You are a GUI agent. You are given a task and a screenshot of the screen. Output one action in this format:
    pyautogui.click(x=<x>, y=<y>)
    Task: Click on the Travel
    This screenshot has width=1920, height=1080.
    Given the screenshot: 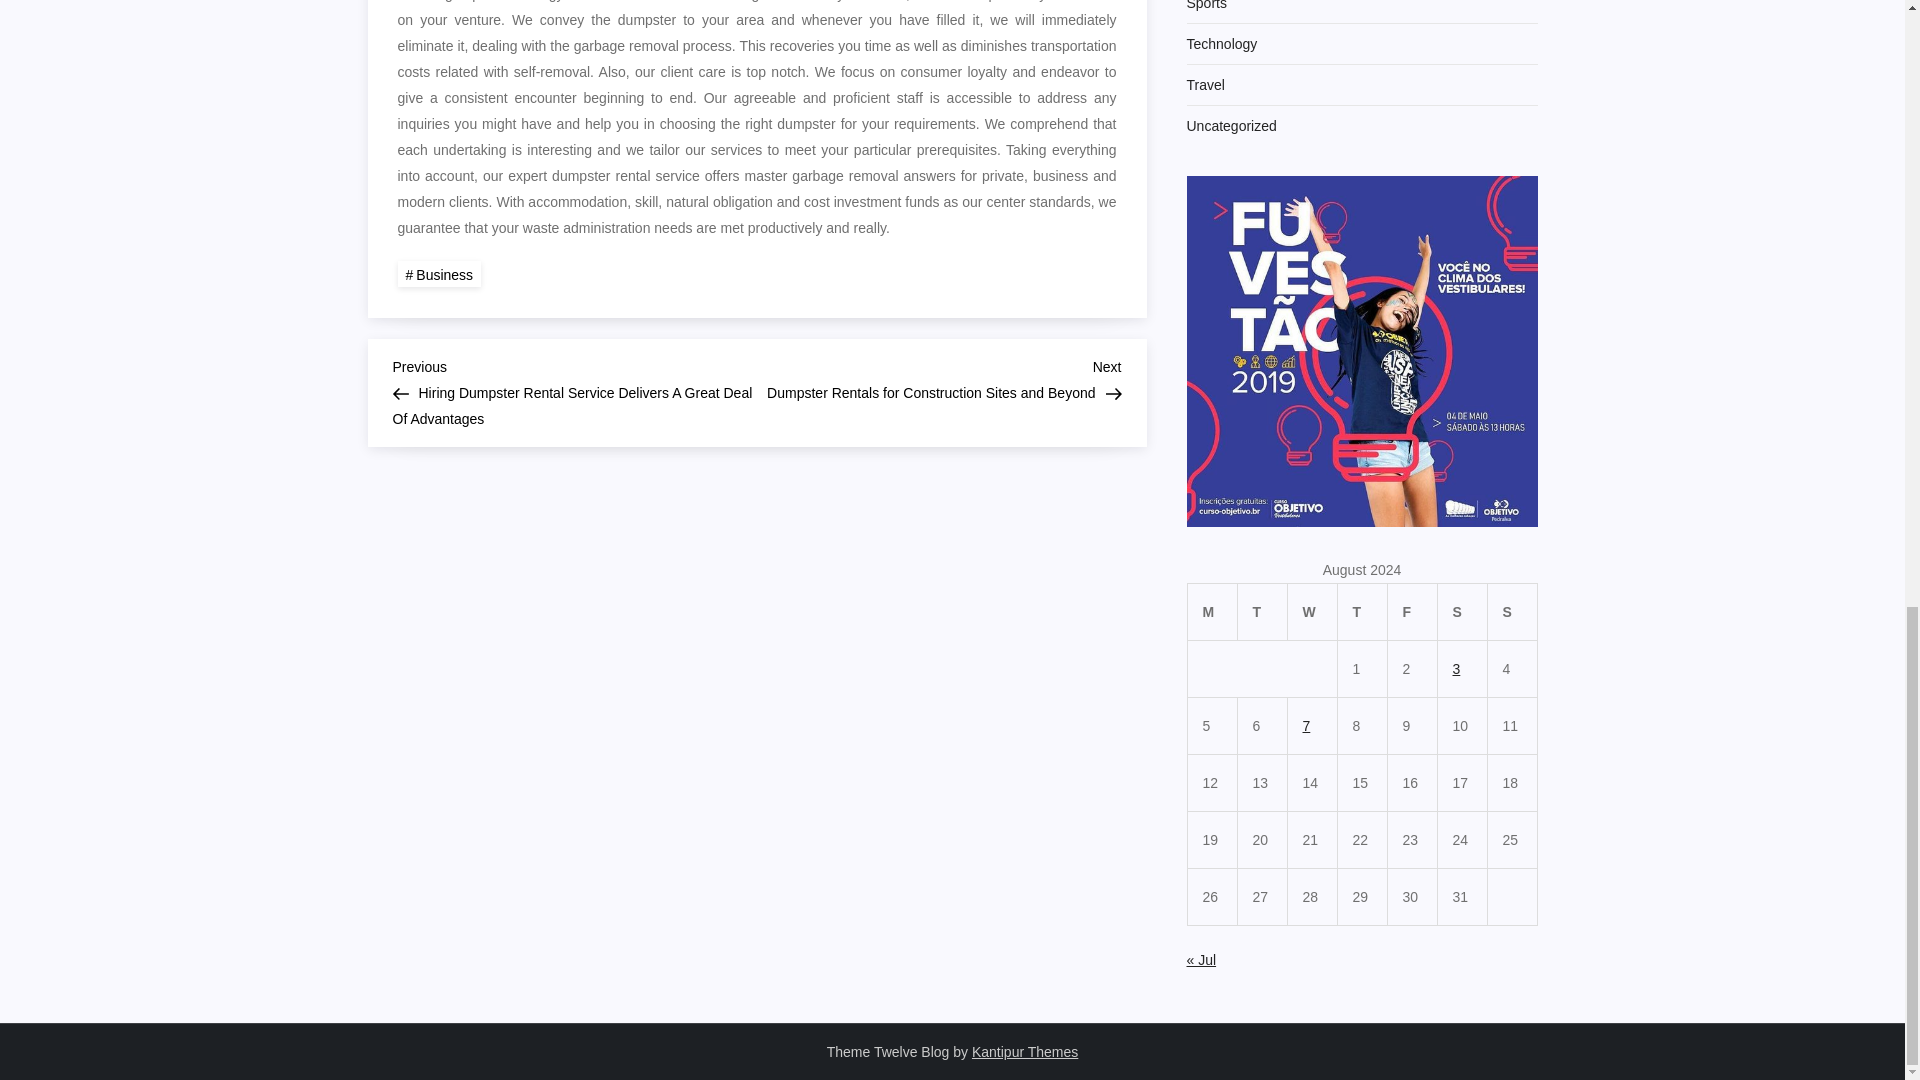 What is the action you would take?
    pyautogui.click(x=1205, y=85)
    